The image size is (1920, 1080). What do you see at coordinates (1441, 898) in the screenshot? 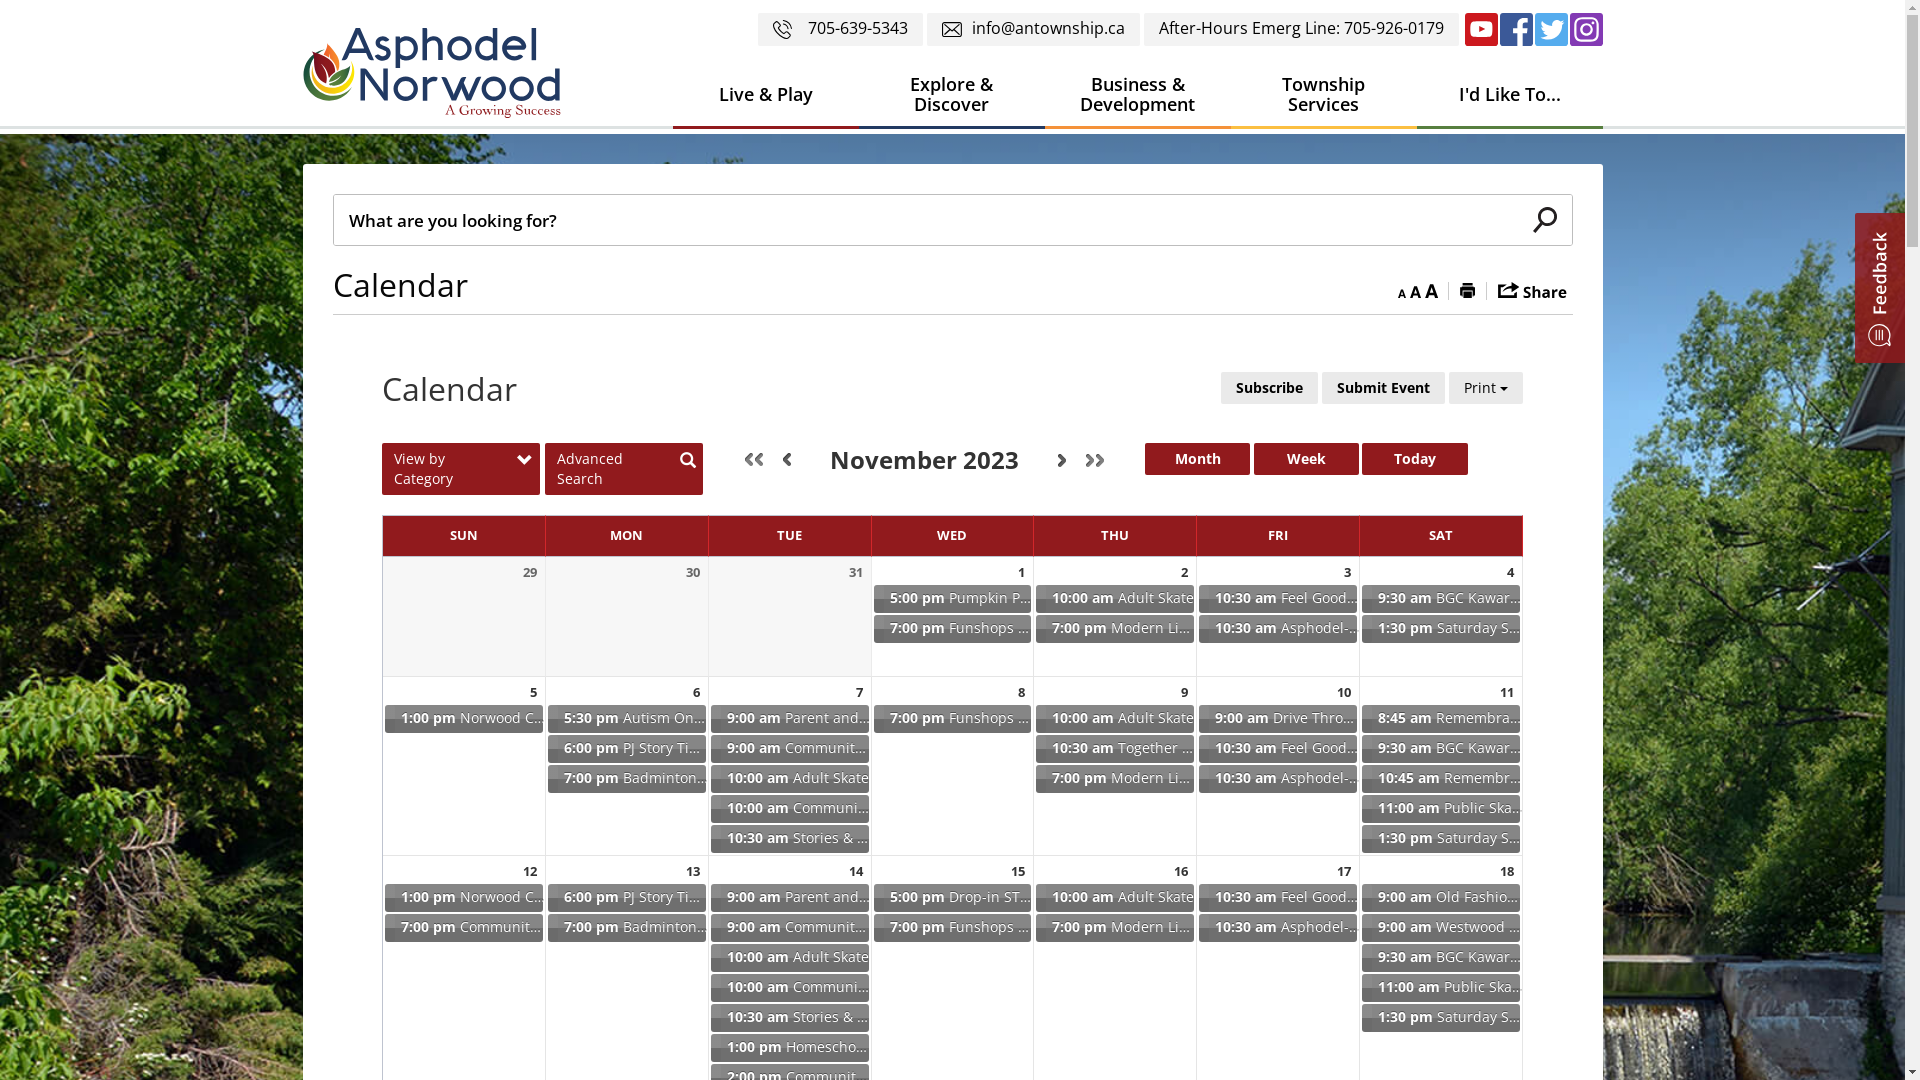
I see `9:00 am Old Fashioned Christmas` at bounding box center [1441, 898].